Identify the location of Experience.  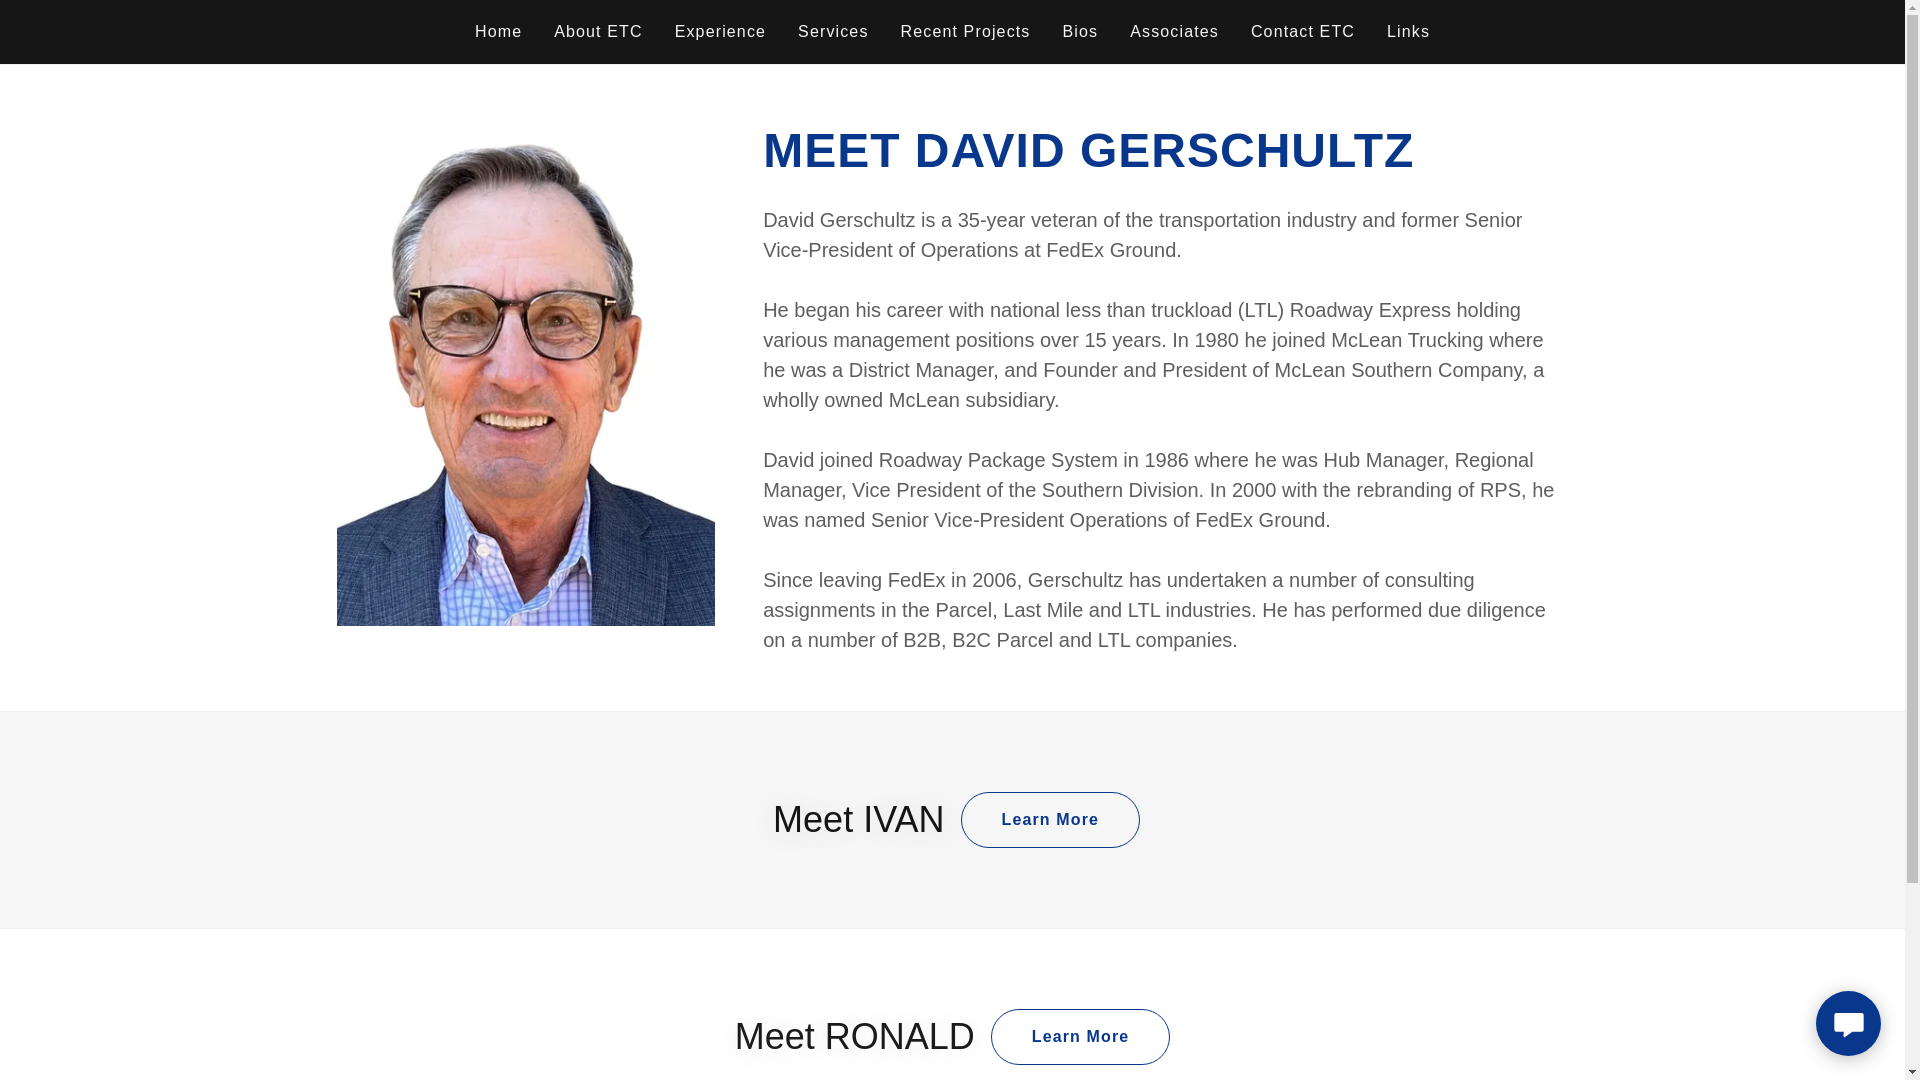
(720, 32).